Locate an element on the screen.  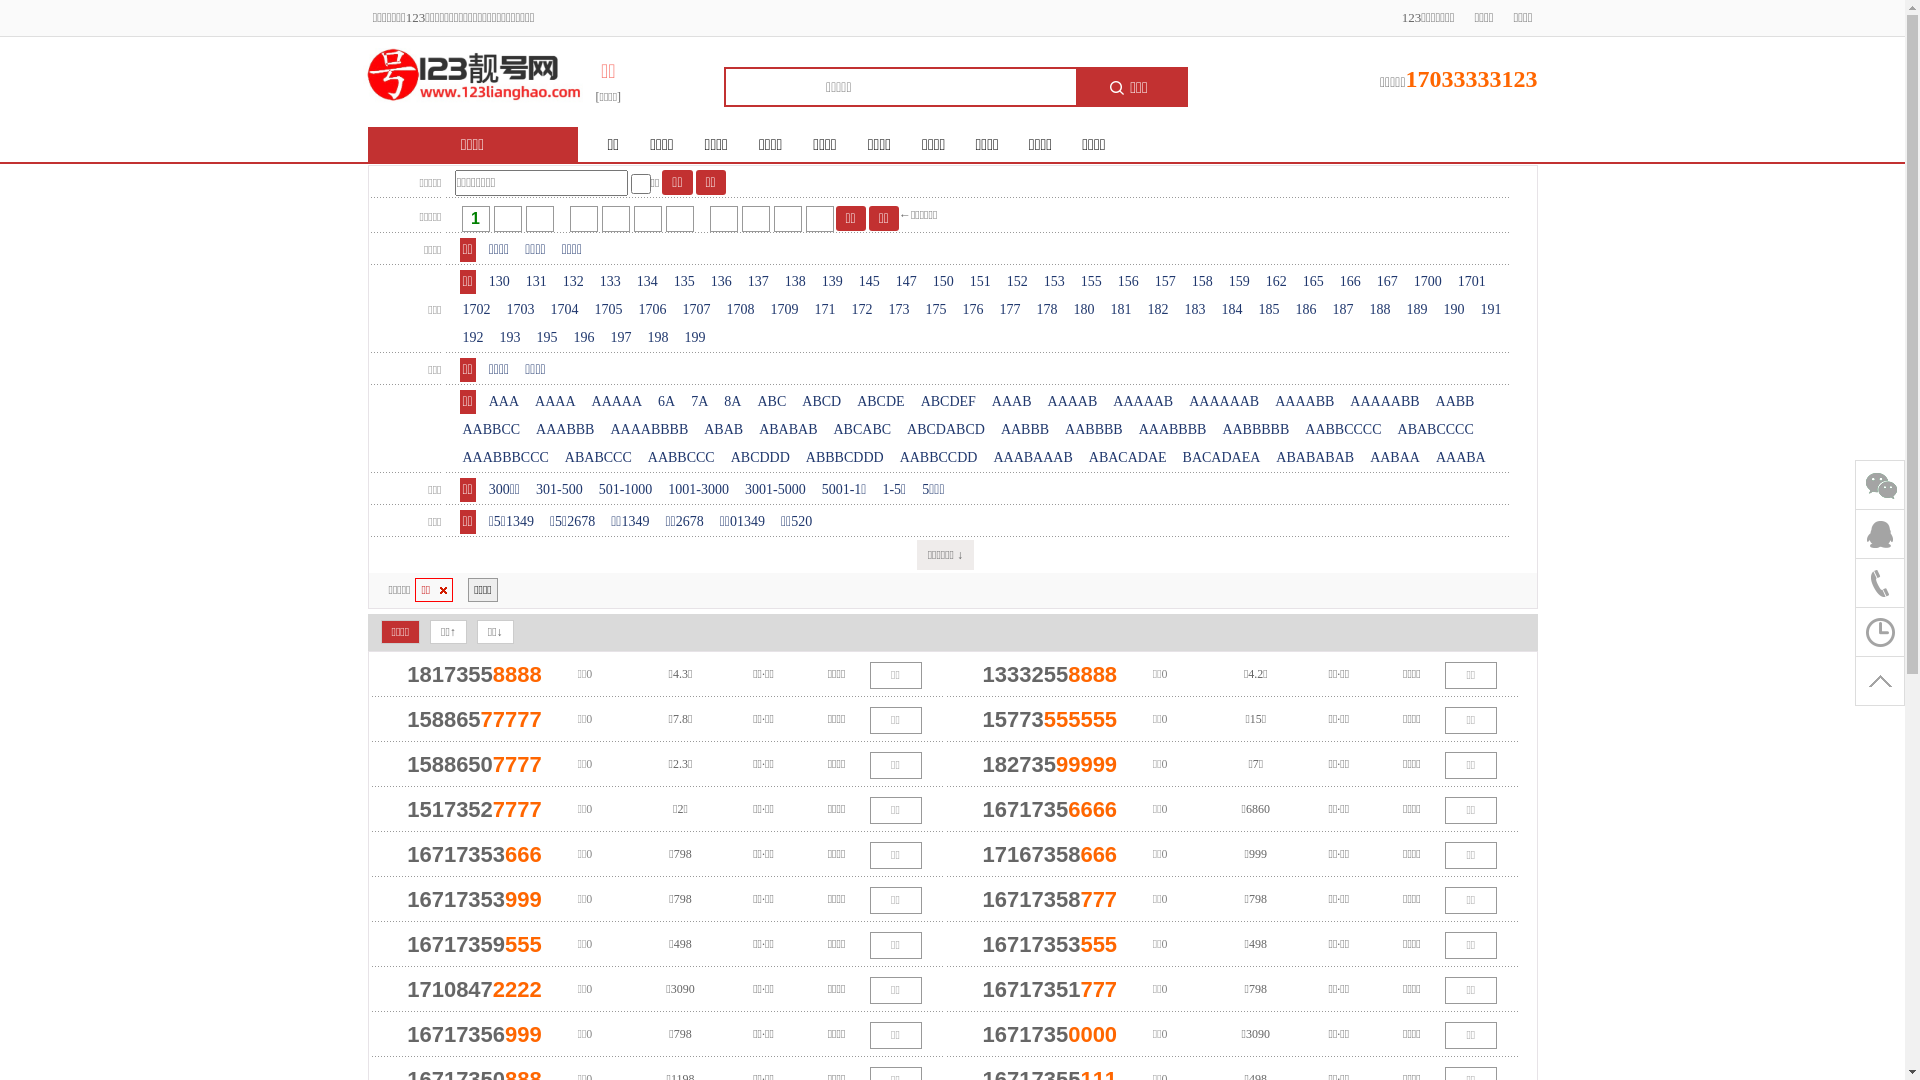
ABAB is located at coordinates (724, 430).